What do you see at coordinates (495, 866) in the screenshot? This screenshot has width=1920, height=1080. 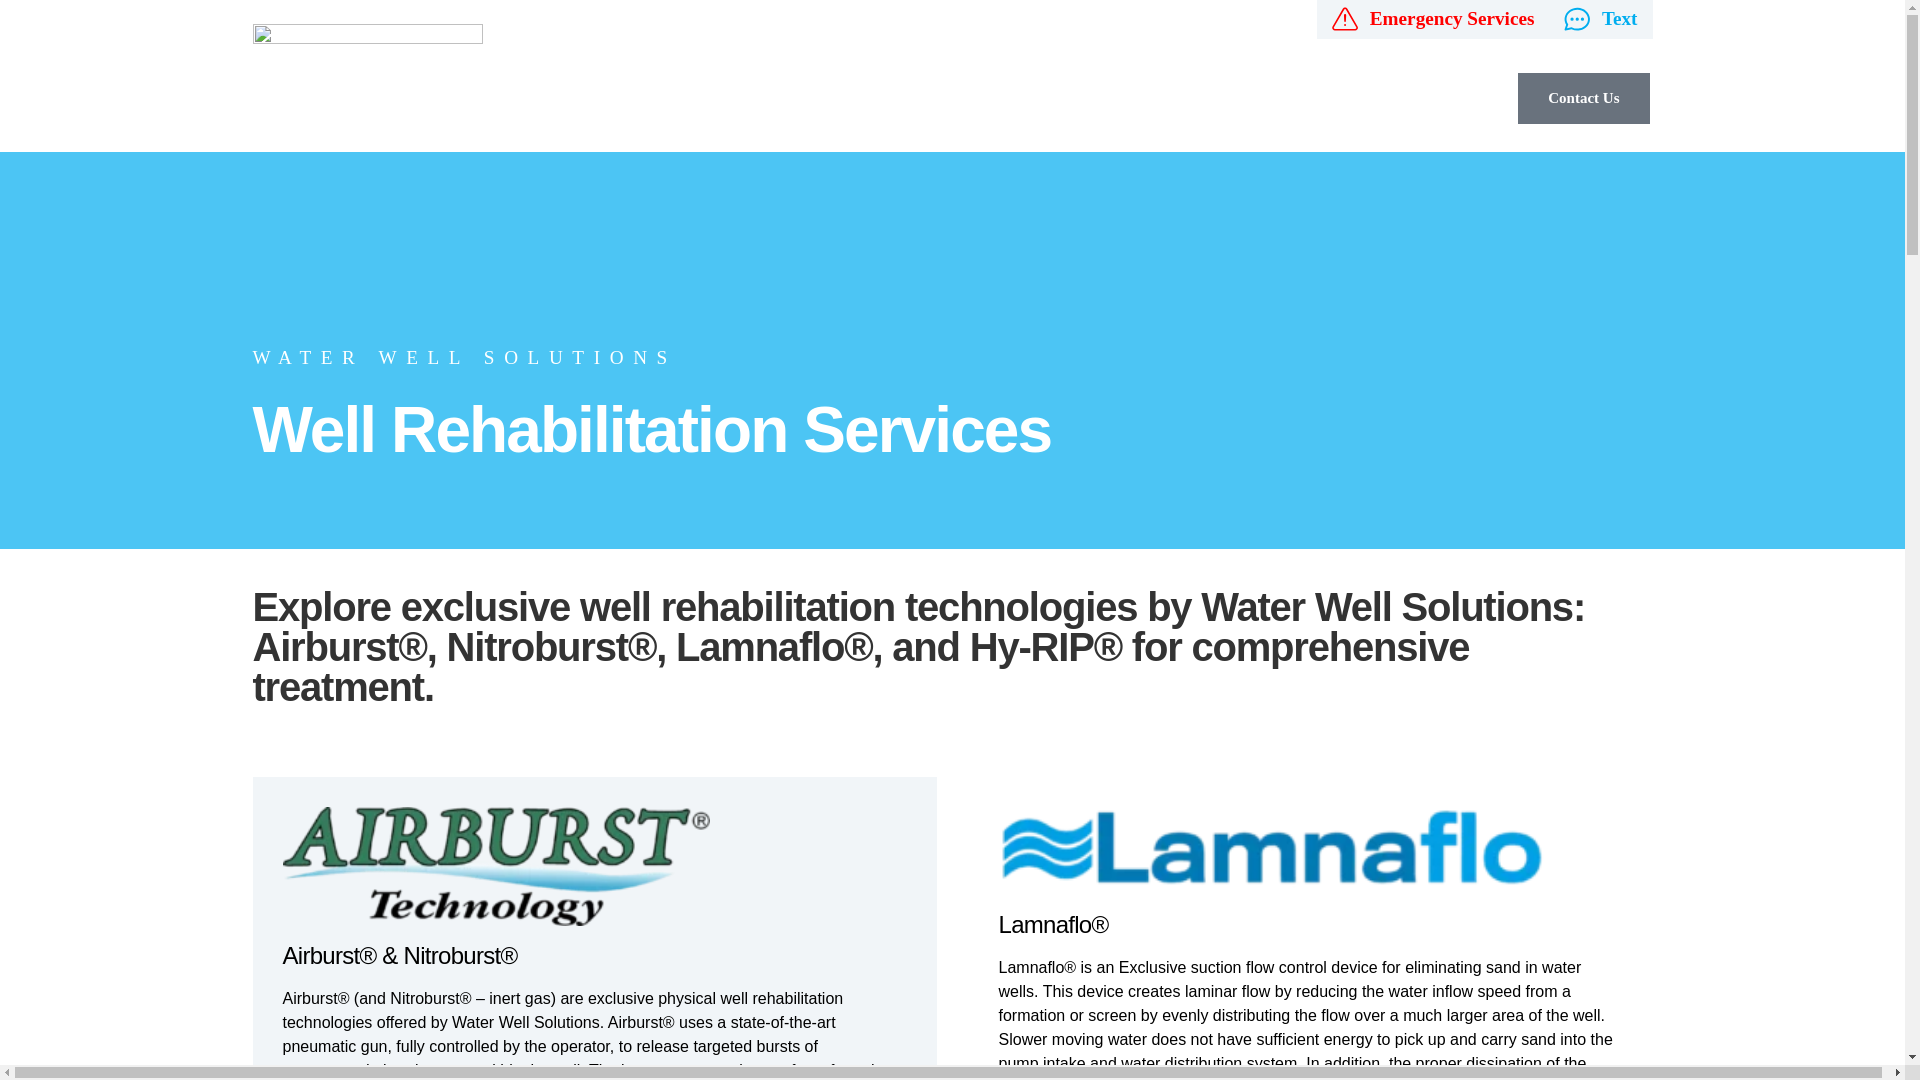 I see `Well Rehabilitation Services 1` at bounding box center [495, 866].